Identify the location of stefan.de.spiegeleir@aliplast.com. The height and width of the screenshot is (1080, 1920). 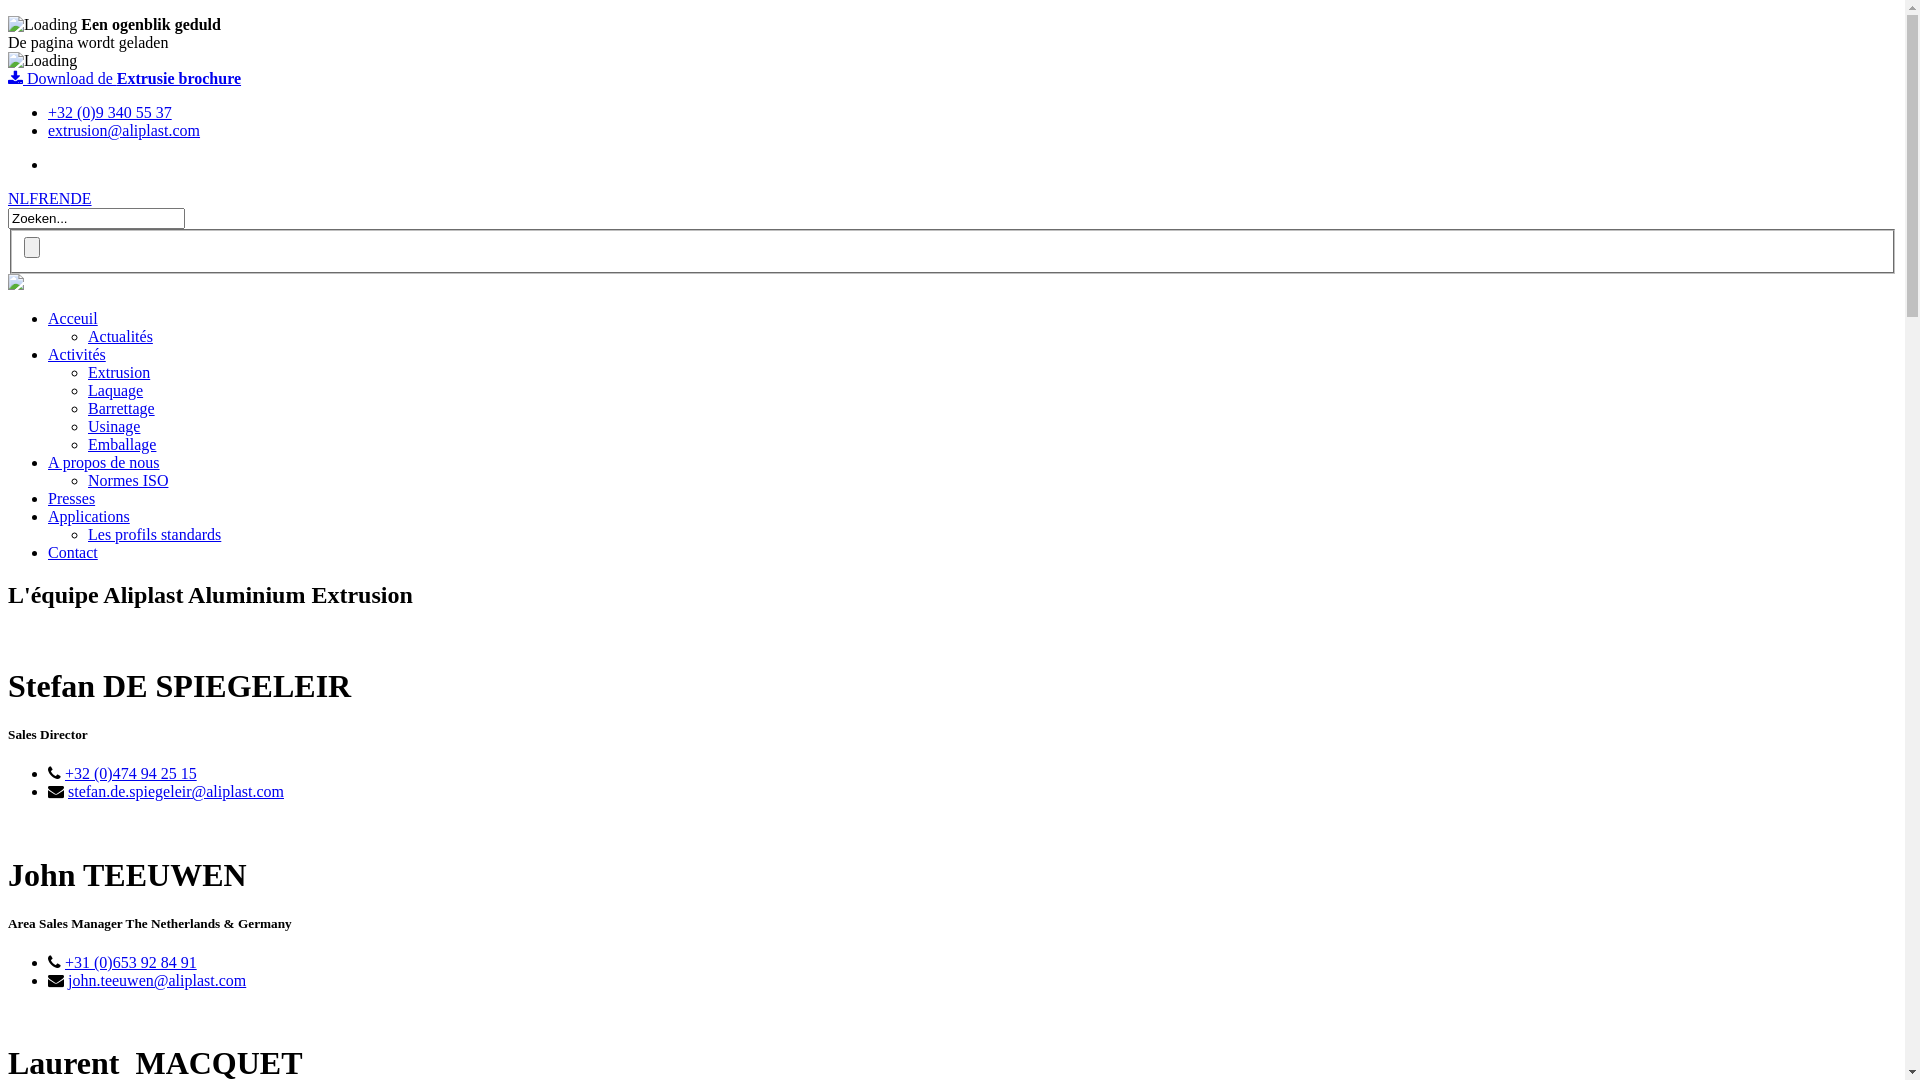
(176, 792).